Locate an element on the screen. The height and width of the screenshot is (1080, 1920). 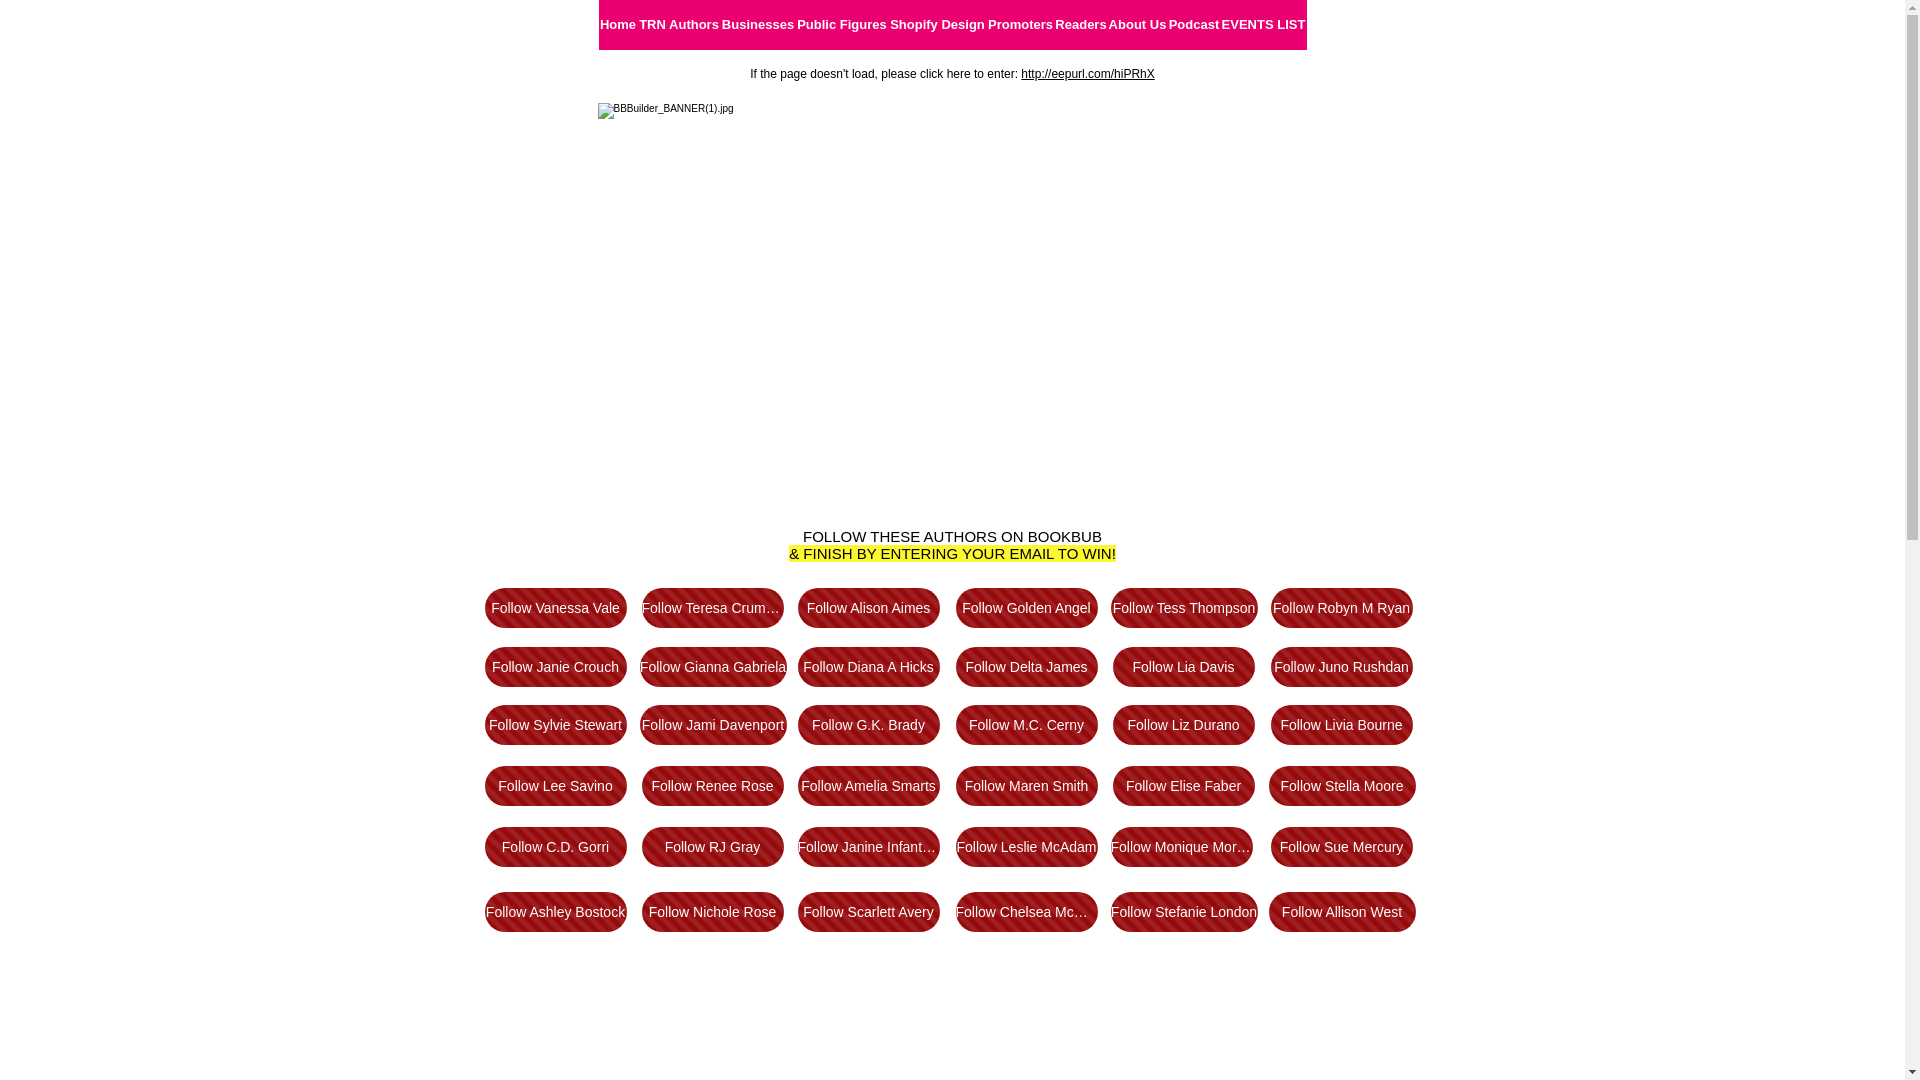
Follow Renee Rose is located at coordinates (713, 786).